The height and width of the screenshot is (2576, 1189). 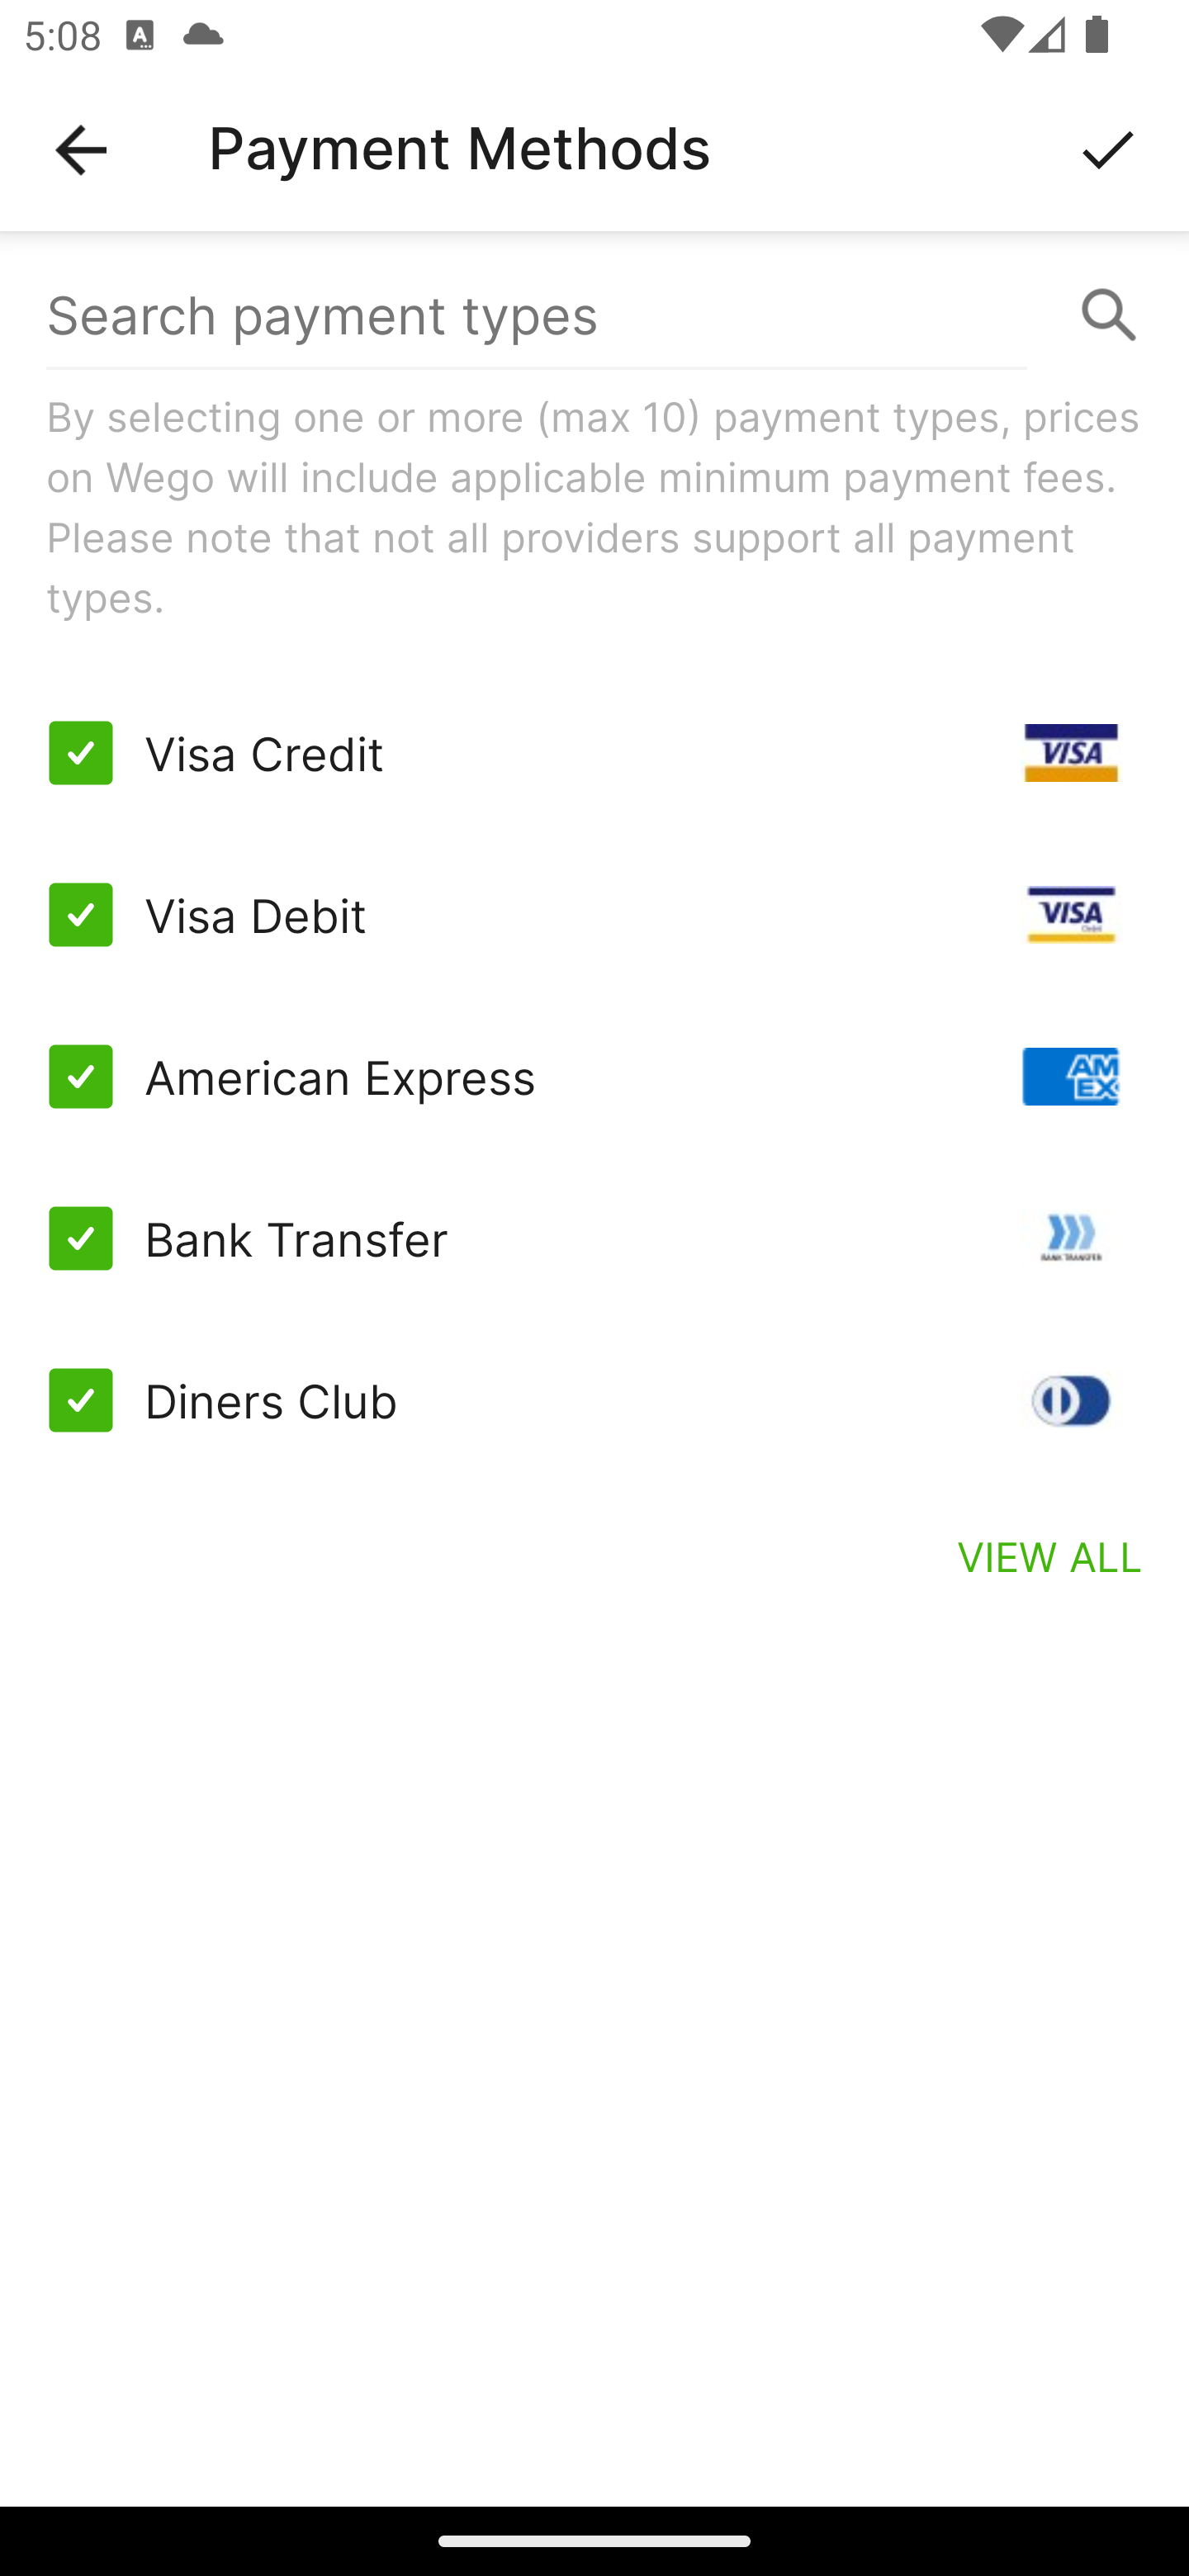 What do you see at coordinates (594, 753) in the screenshot?
I see `Visa Credit` at bounding box center [594, 753].